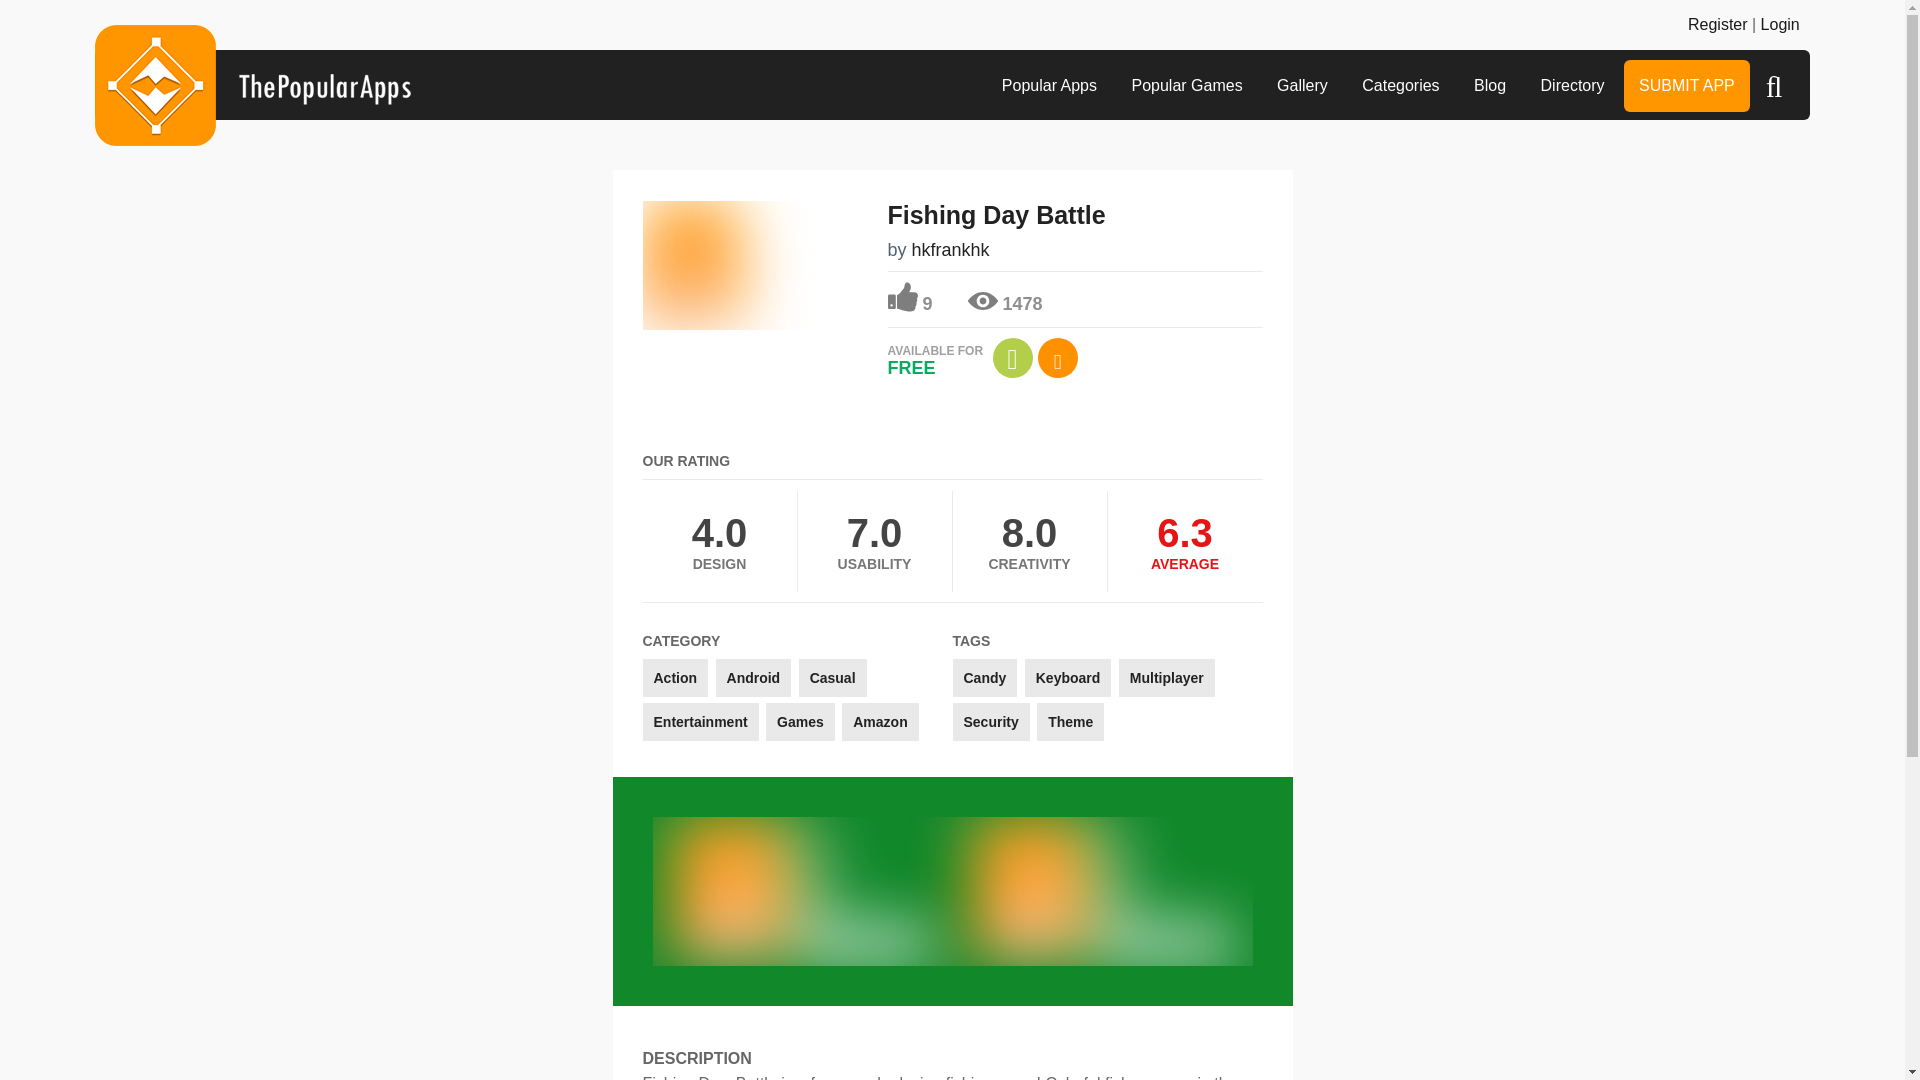 The height and width of the screenshot is (1080, 1920). Describe the element at coordinates (990, 722) in the screenshot. I see `Security` at that location.